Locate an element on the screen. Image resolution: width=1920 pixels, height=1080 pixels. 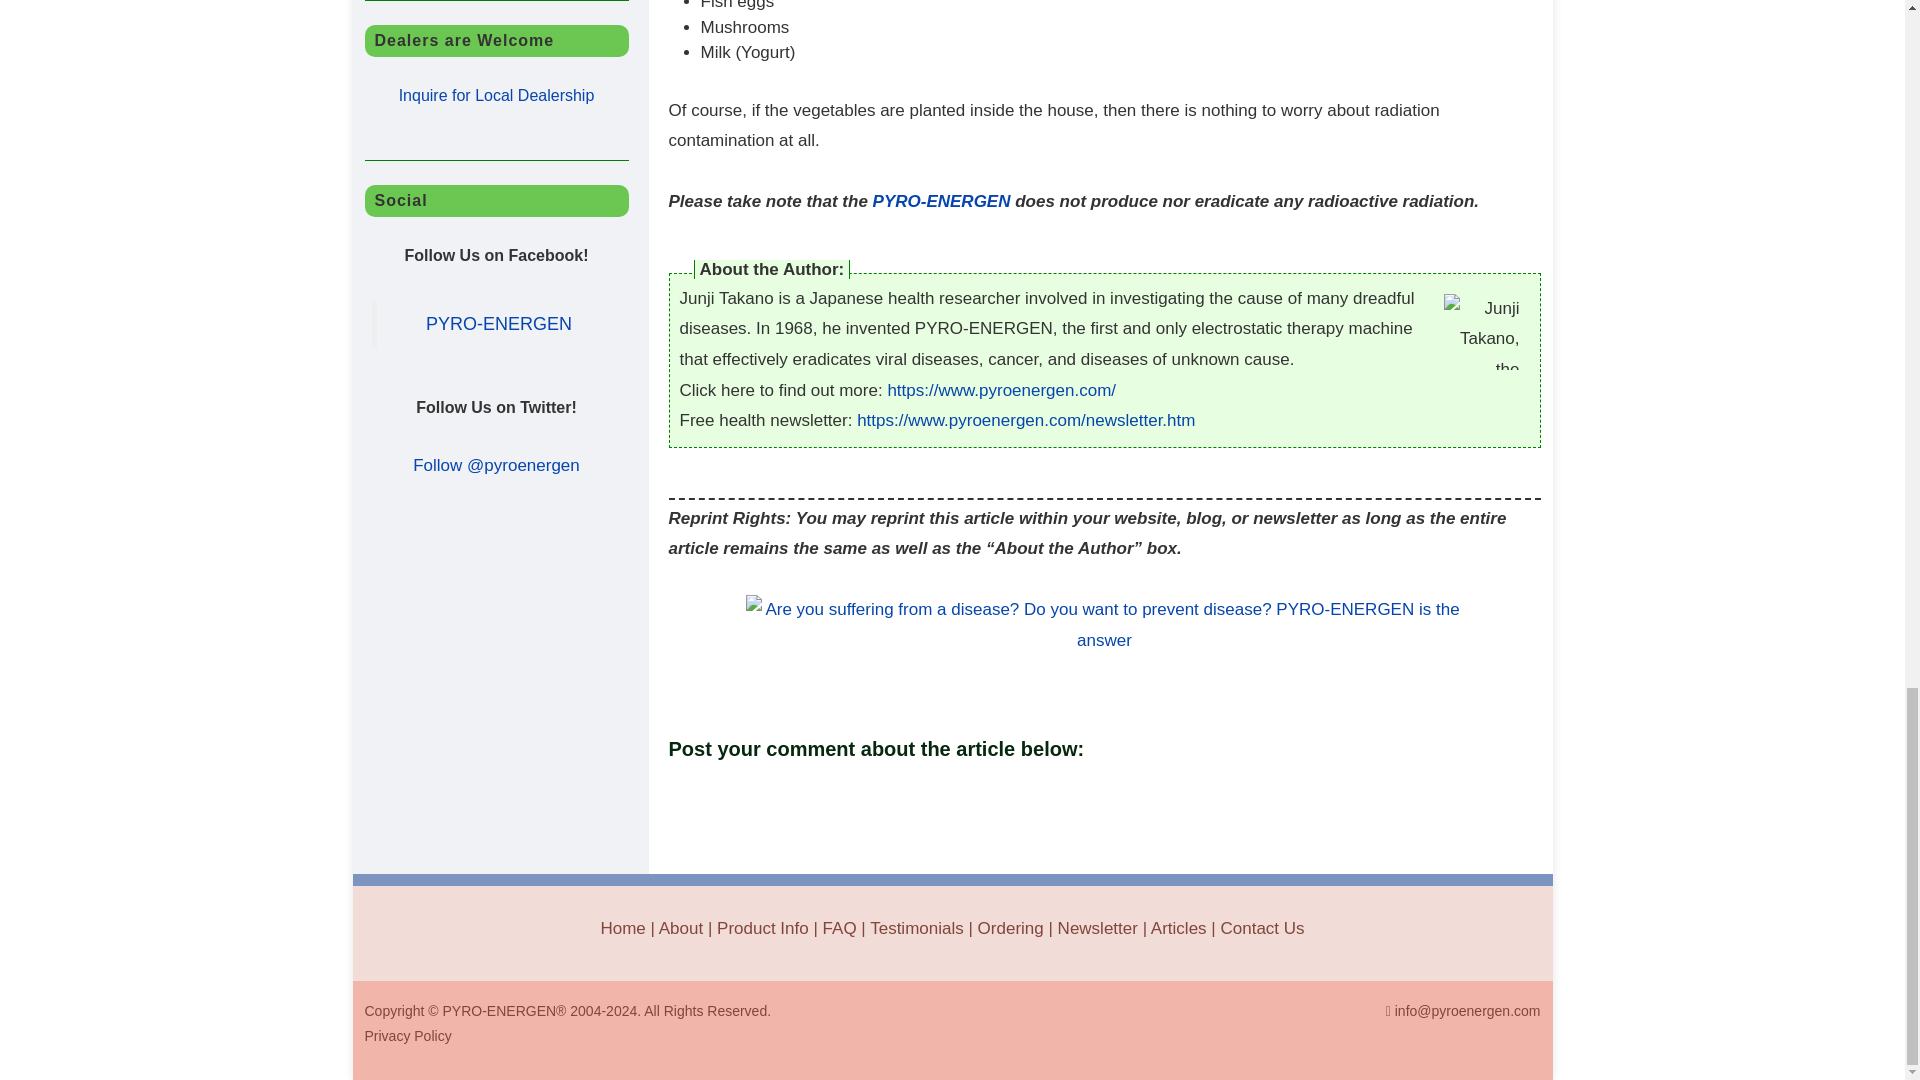
FAQ is located at coordinates (840, 928).